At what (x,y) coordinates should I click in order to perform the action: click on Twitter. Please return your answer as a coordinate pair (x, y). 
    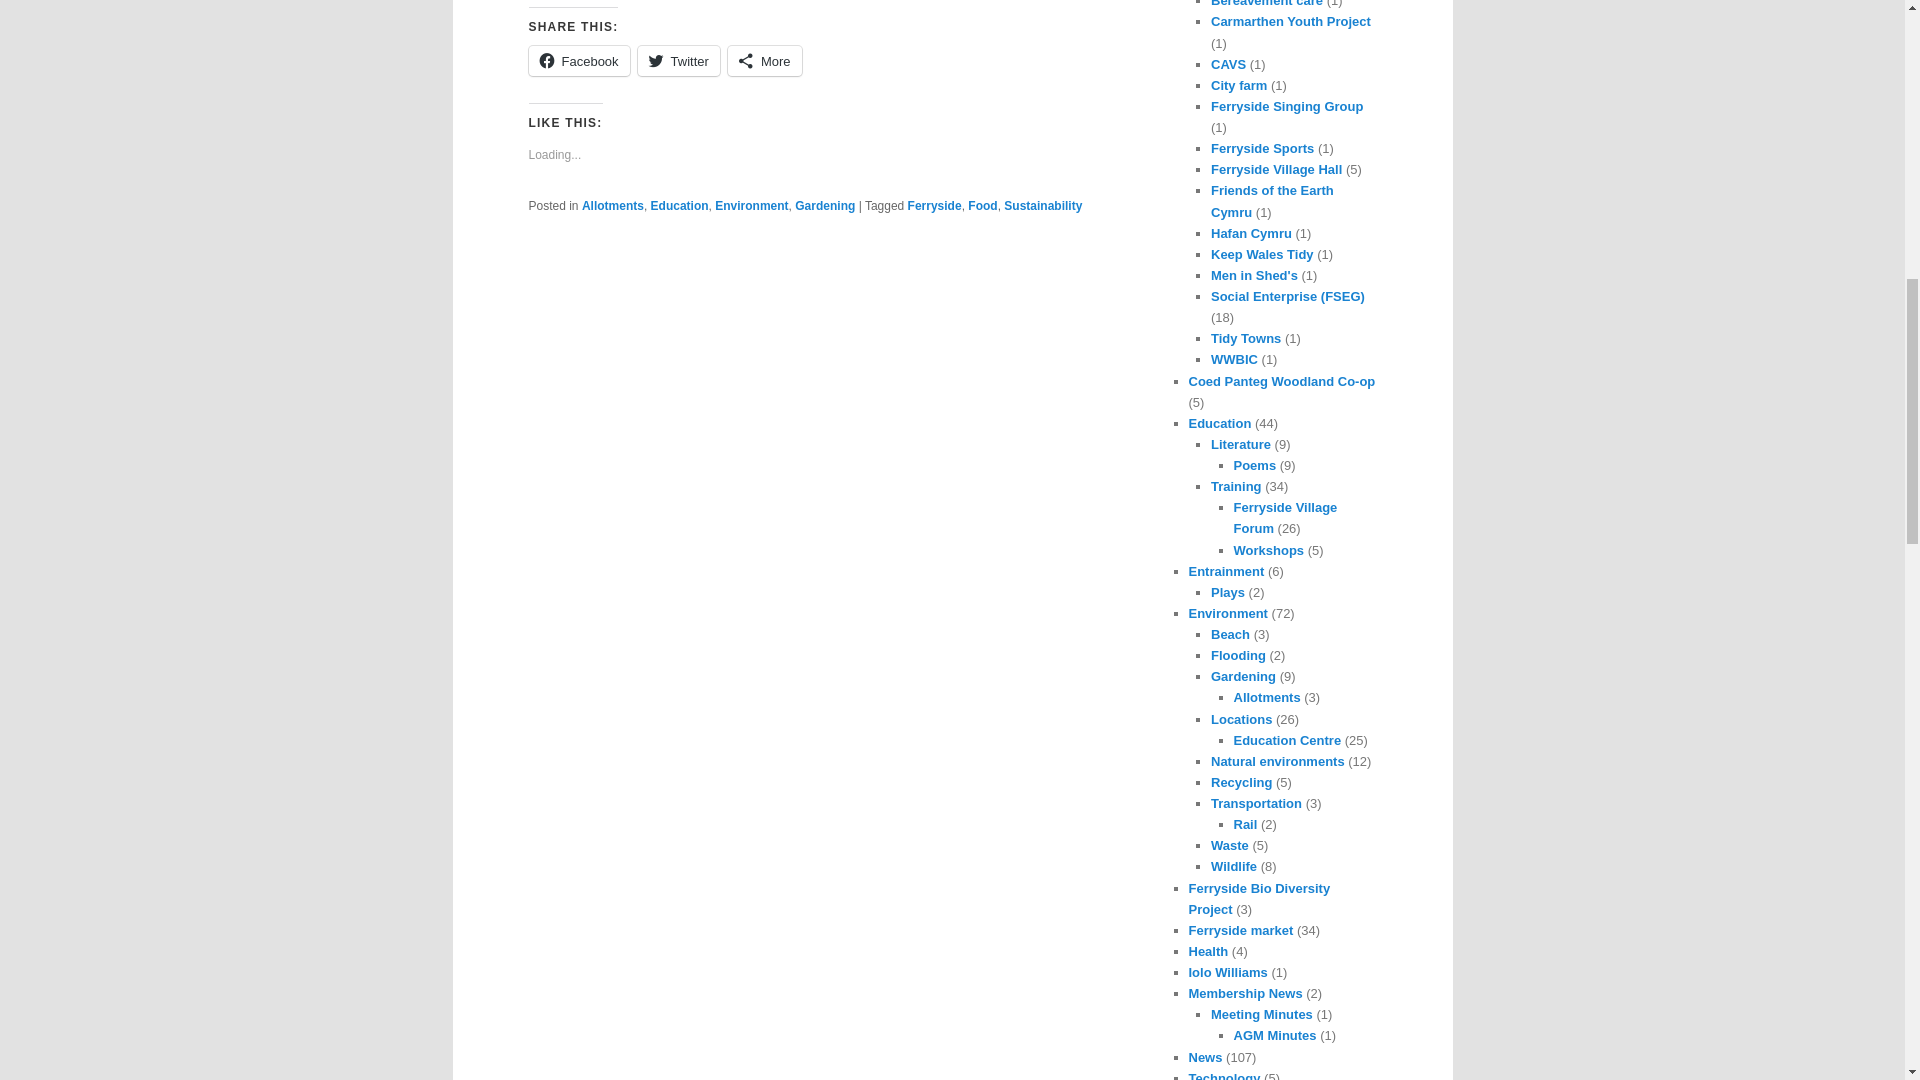
    Looking at the image, I should click on (678, 60).